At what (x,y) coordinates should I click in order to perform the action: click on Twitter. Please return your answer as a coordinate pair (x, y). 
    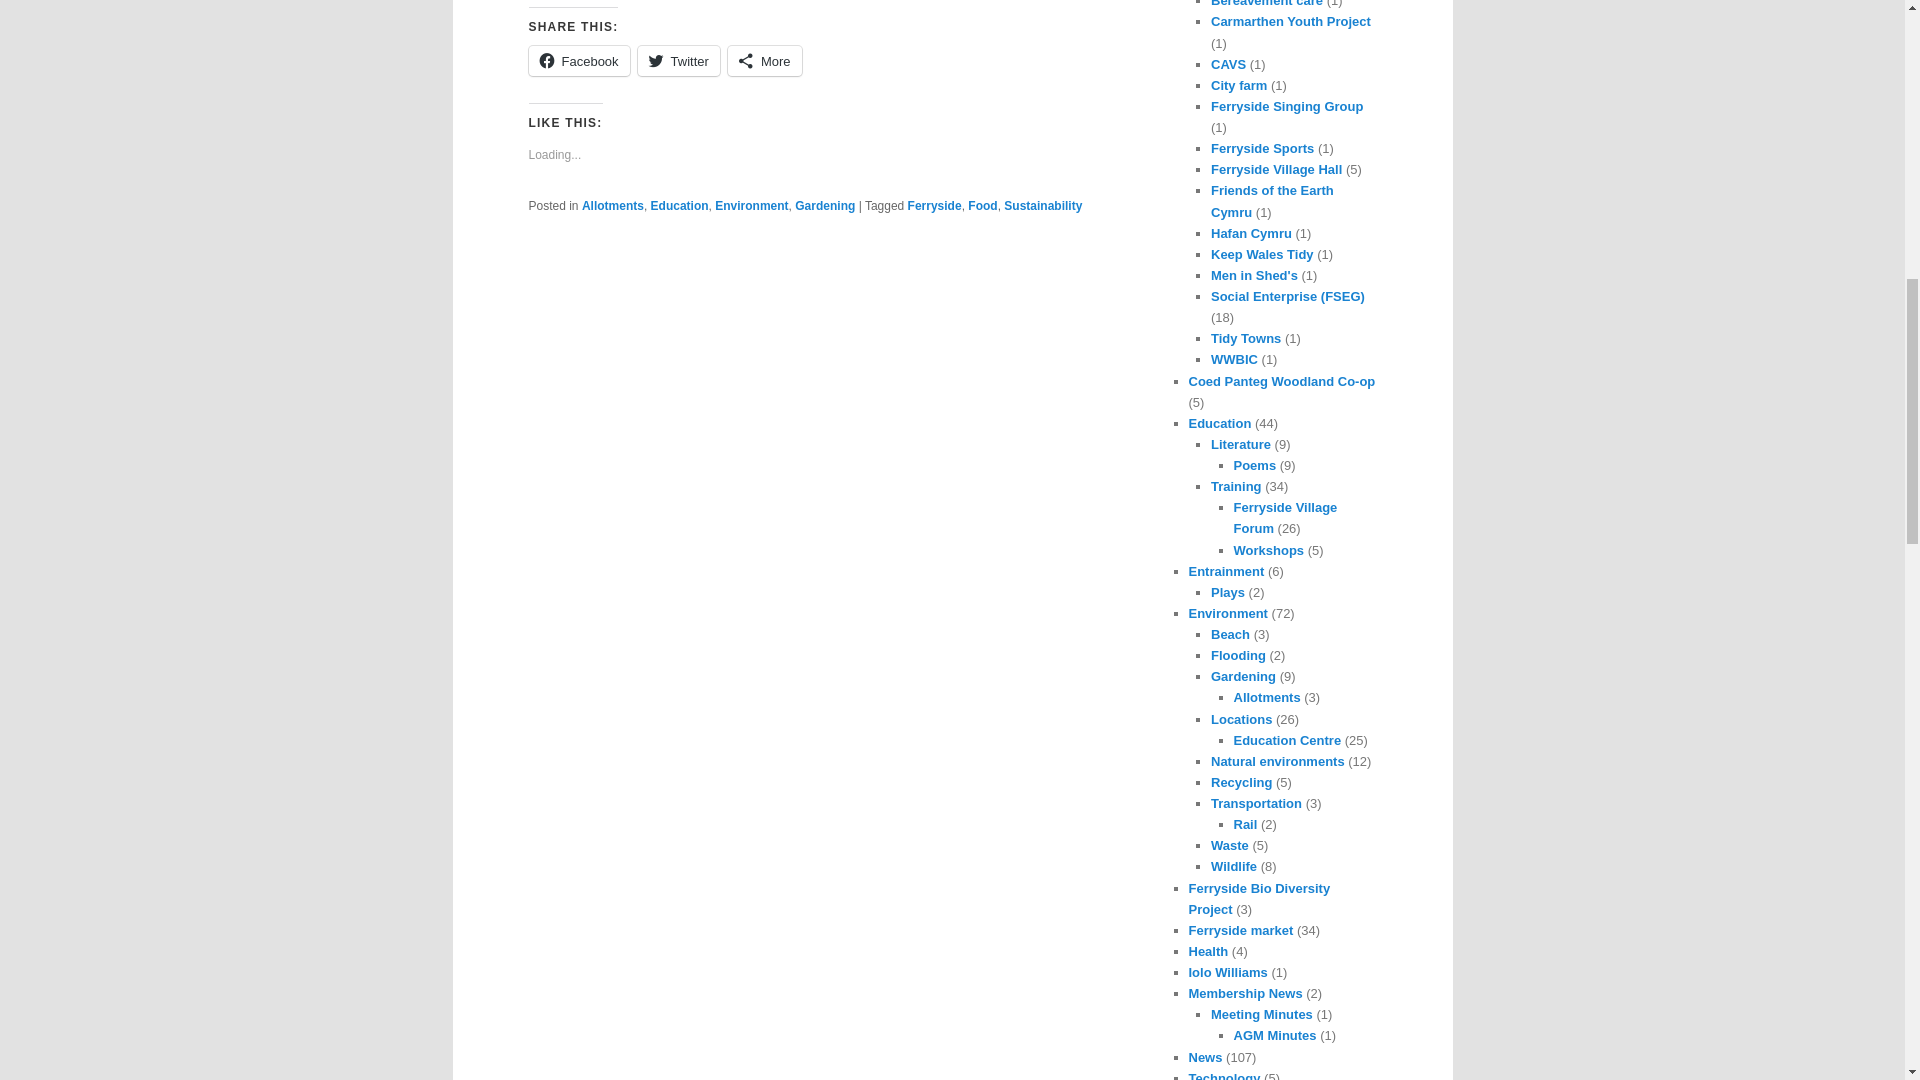
    Looking at the image, I should click on (678, 60).